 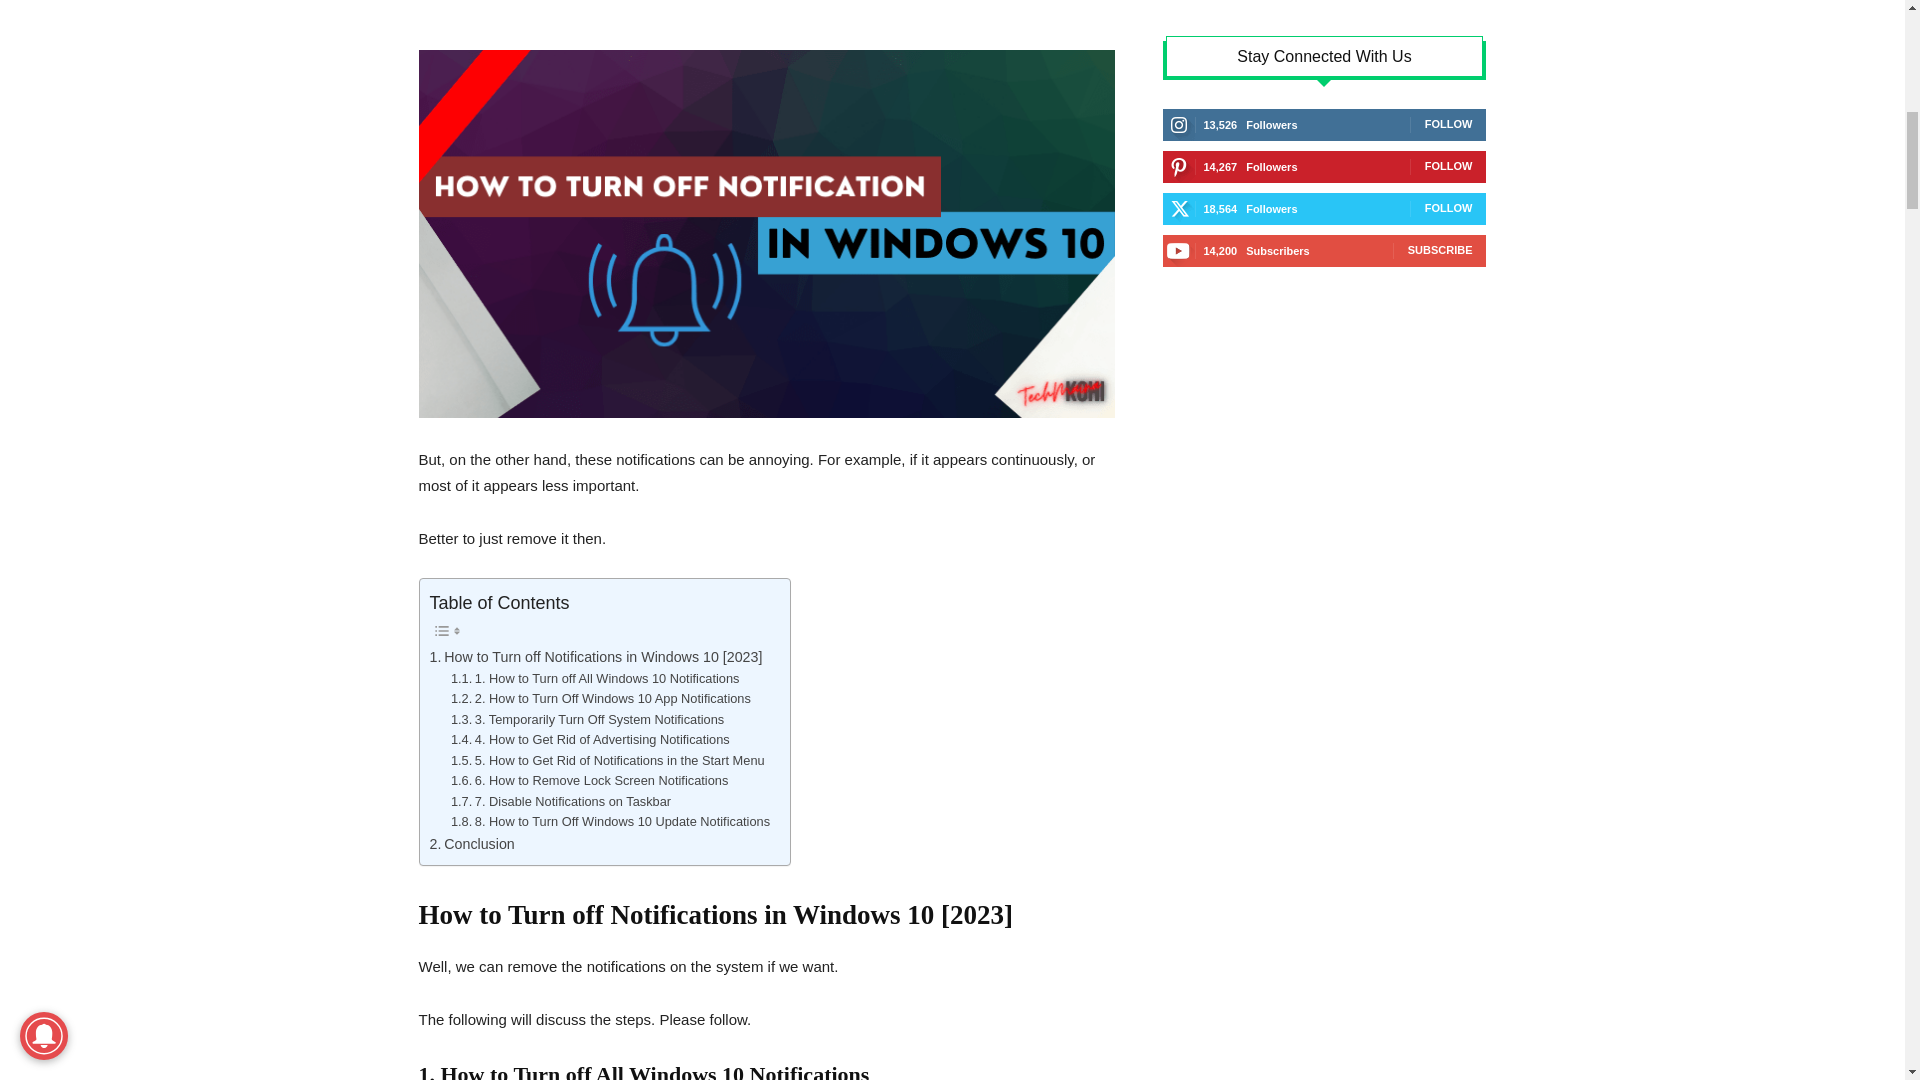 I want to click on 5. How to Get Rid of Notifications in the Start Menu, so click(x=608, y=761).